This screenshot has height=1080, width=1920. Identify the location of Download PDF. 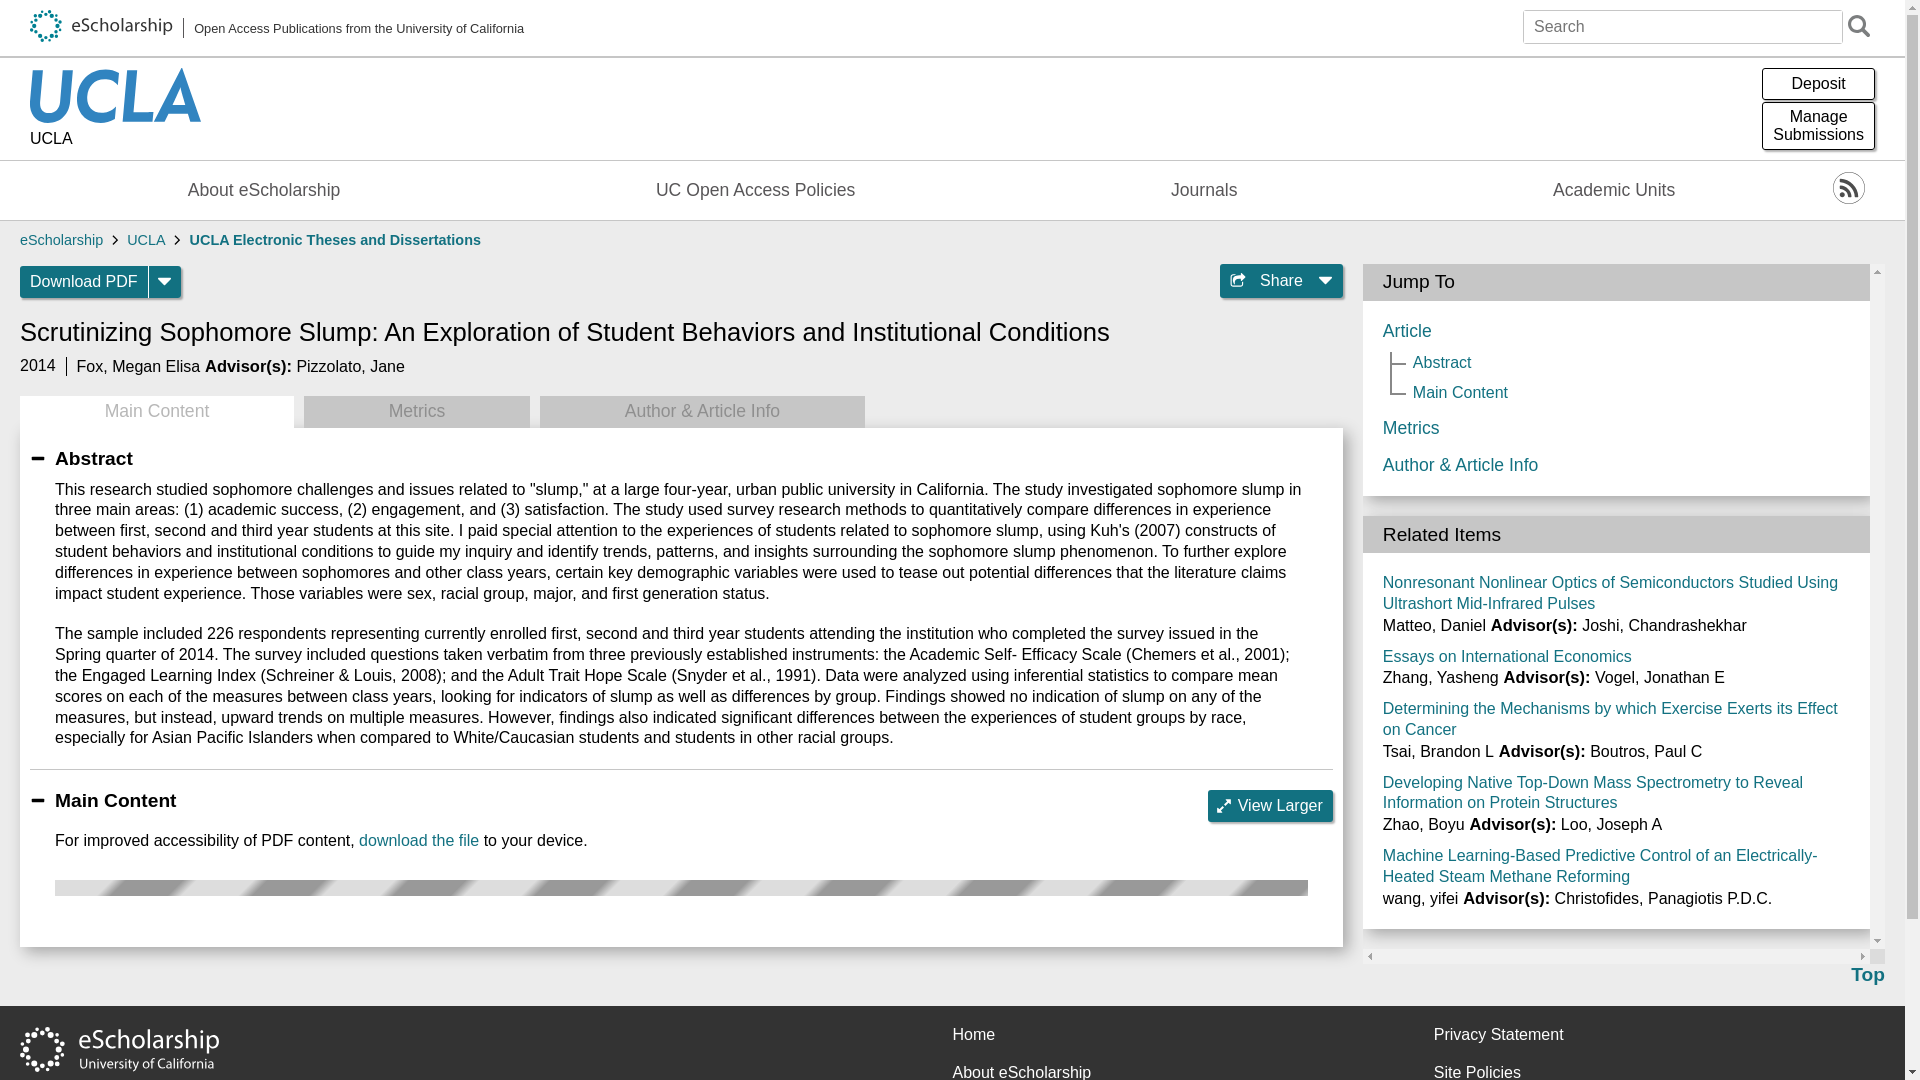
(84, 282).